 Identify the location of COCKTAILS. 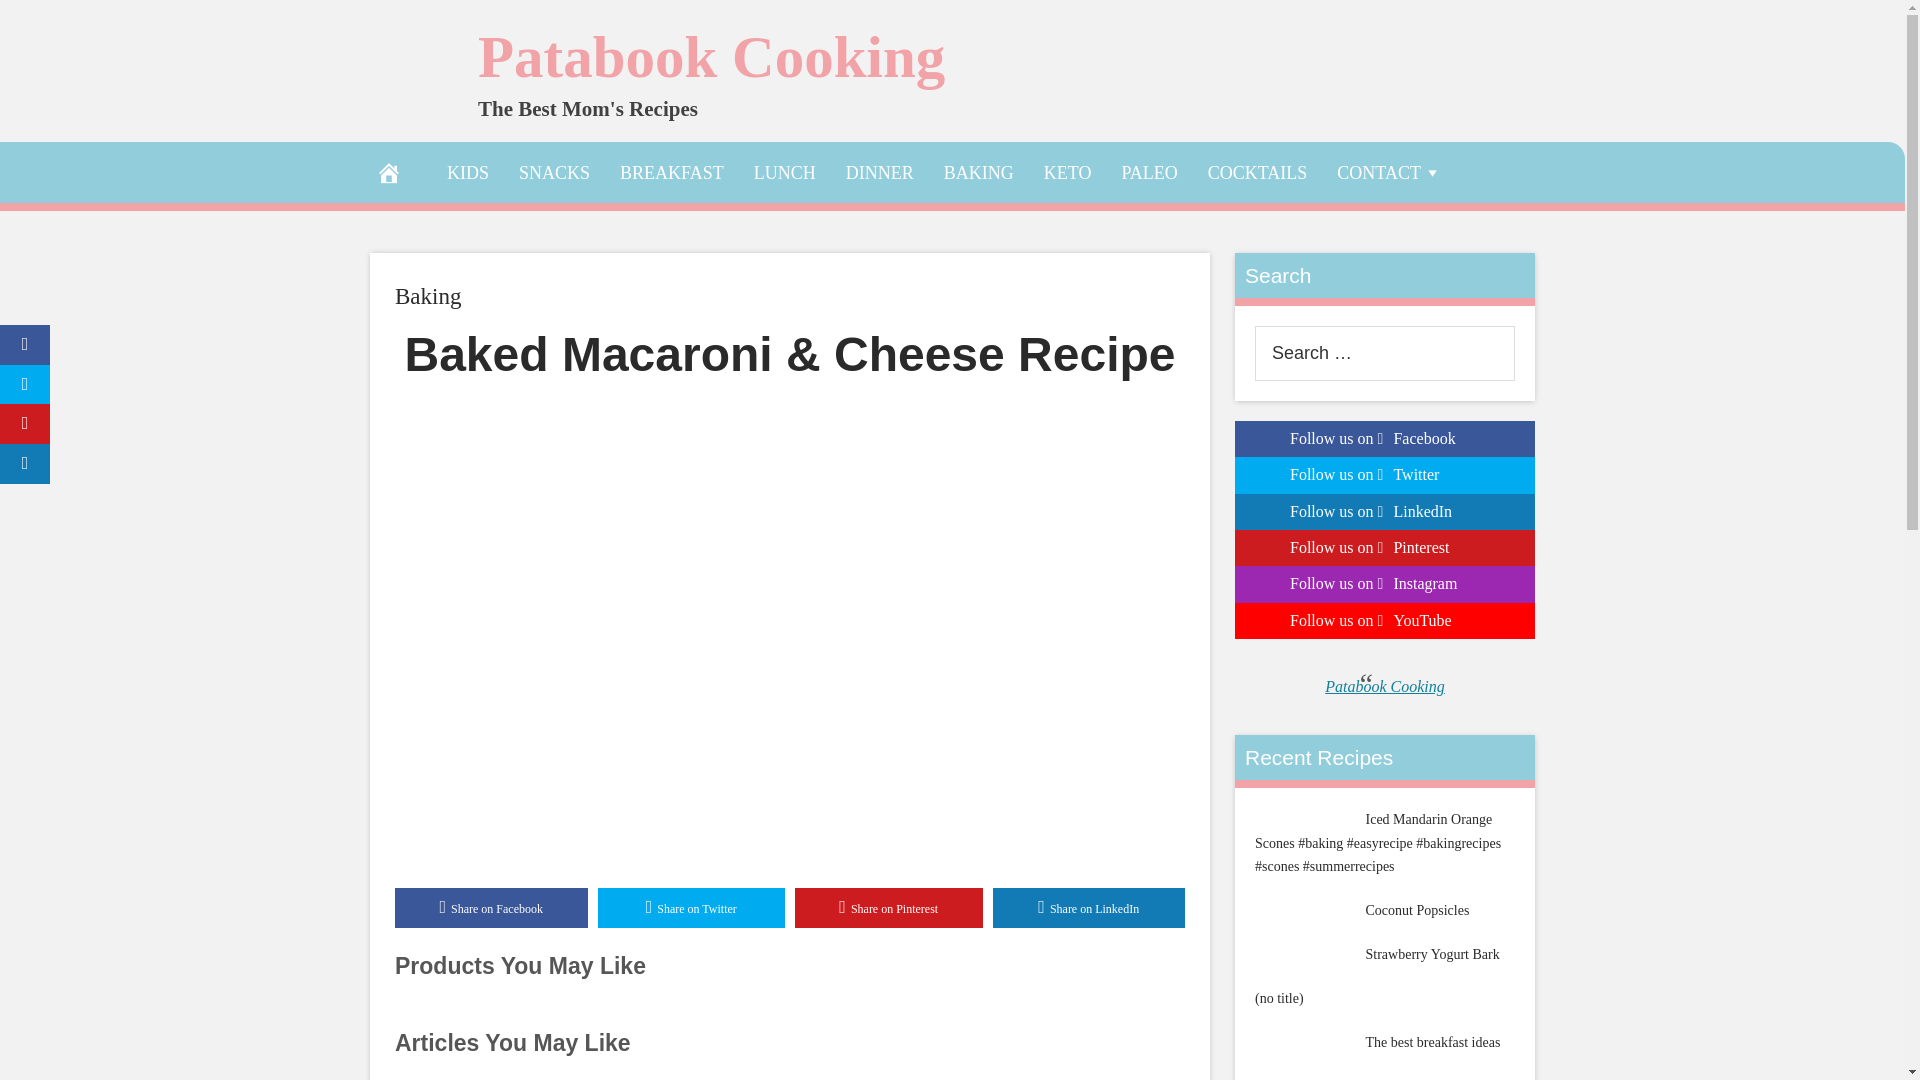
(1257, 172).